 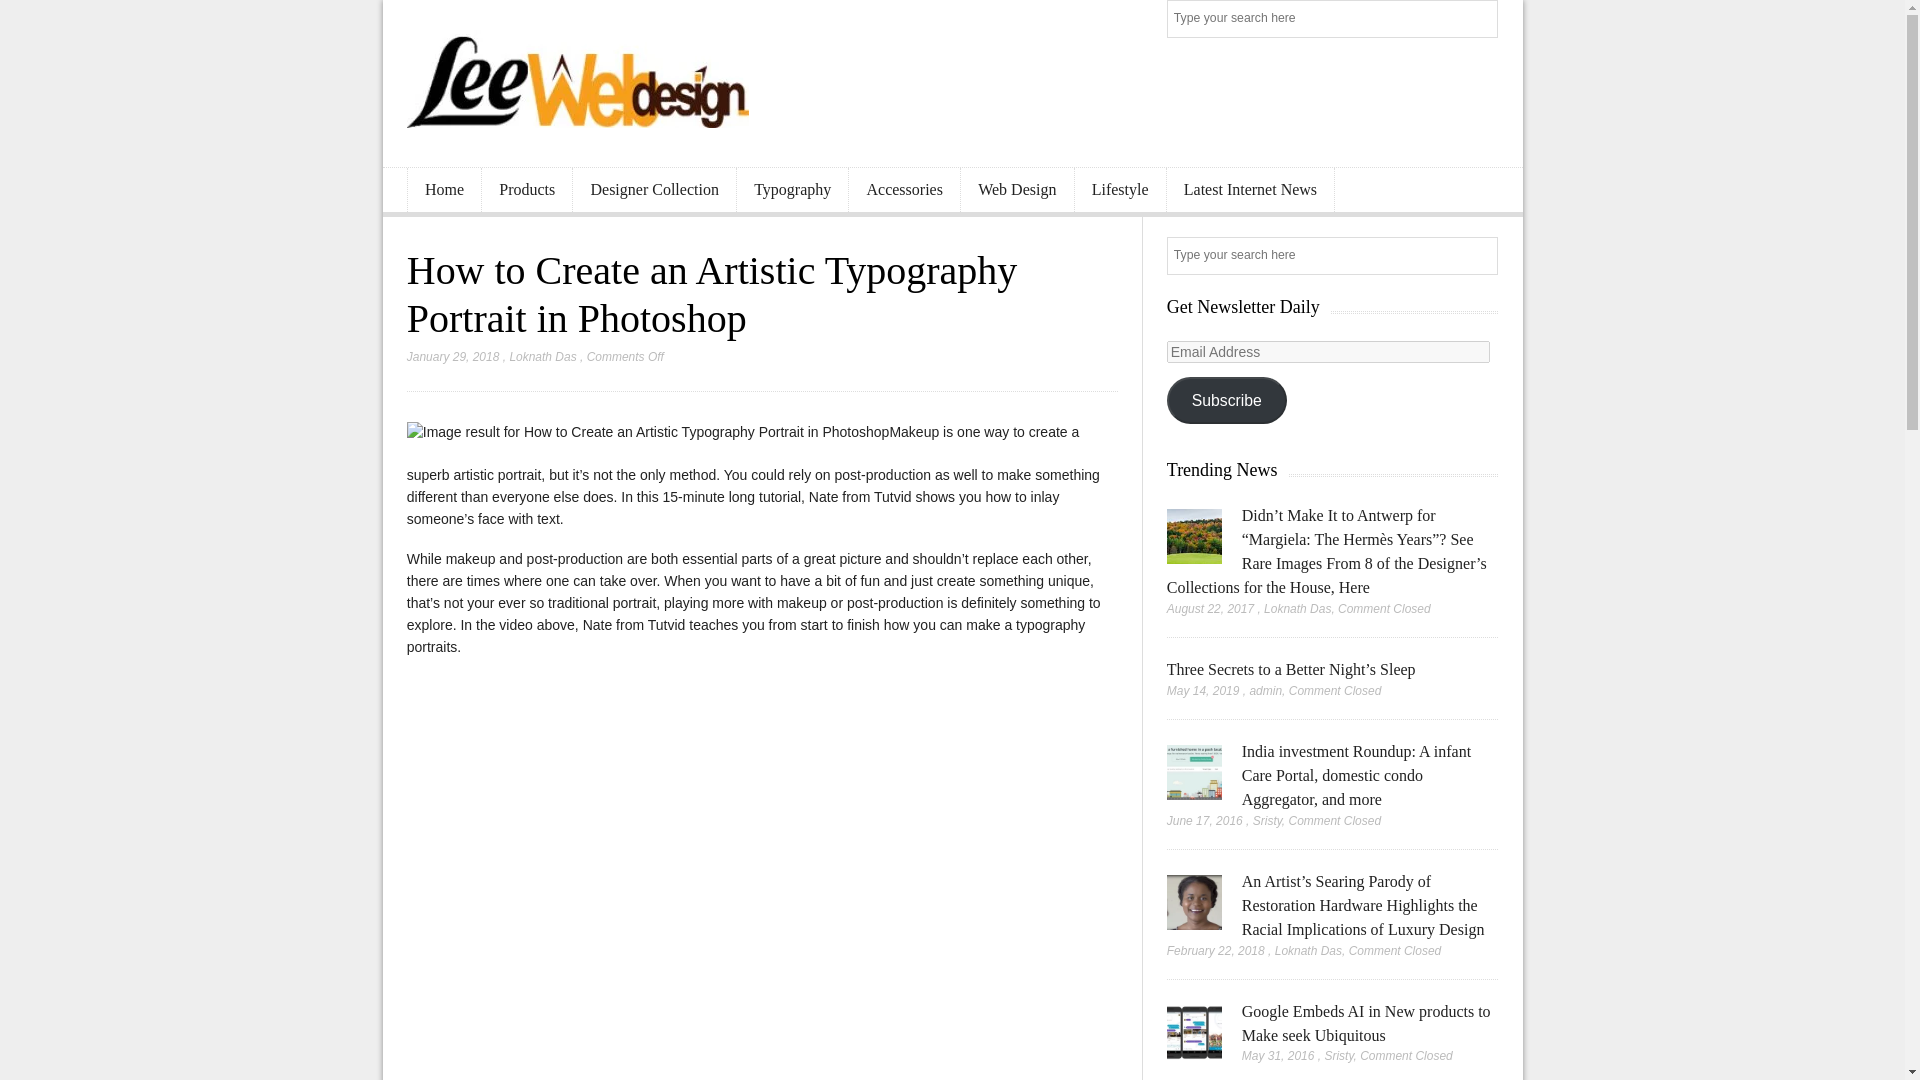 I want to click on Designer Collection, so click(x=654, y=190).